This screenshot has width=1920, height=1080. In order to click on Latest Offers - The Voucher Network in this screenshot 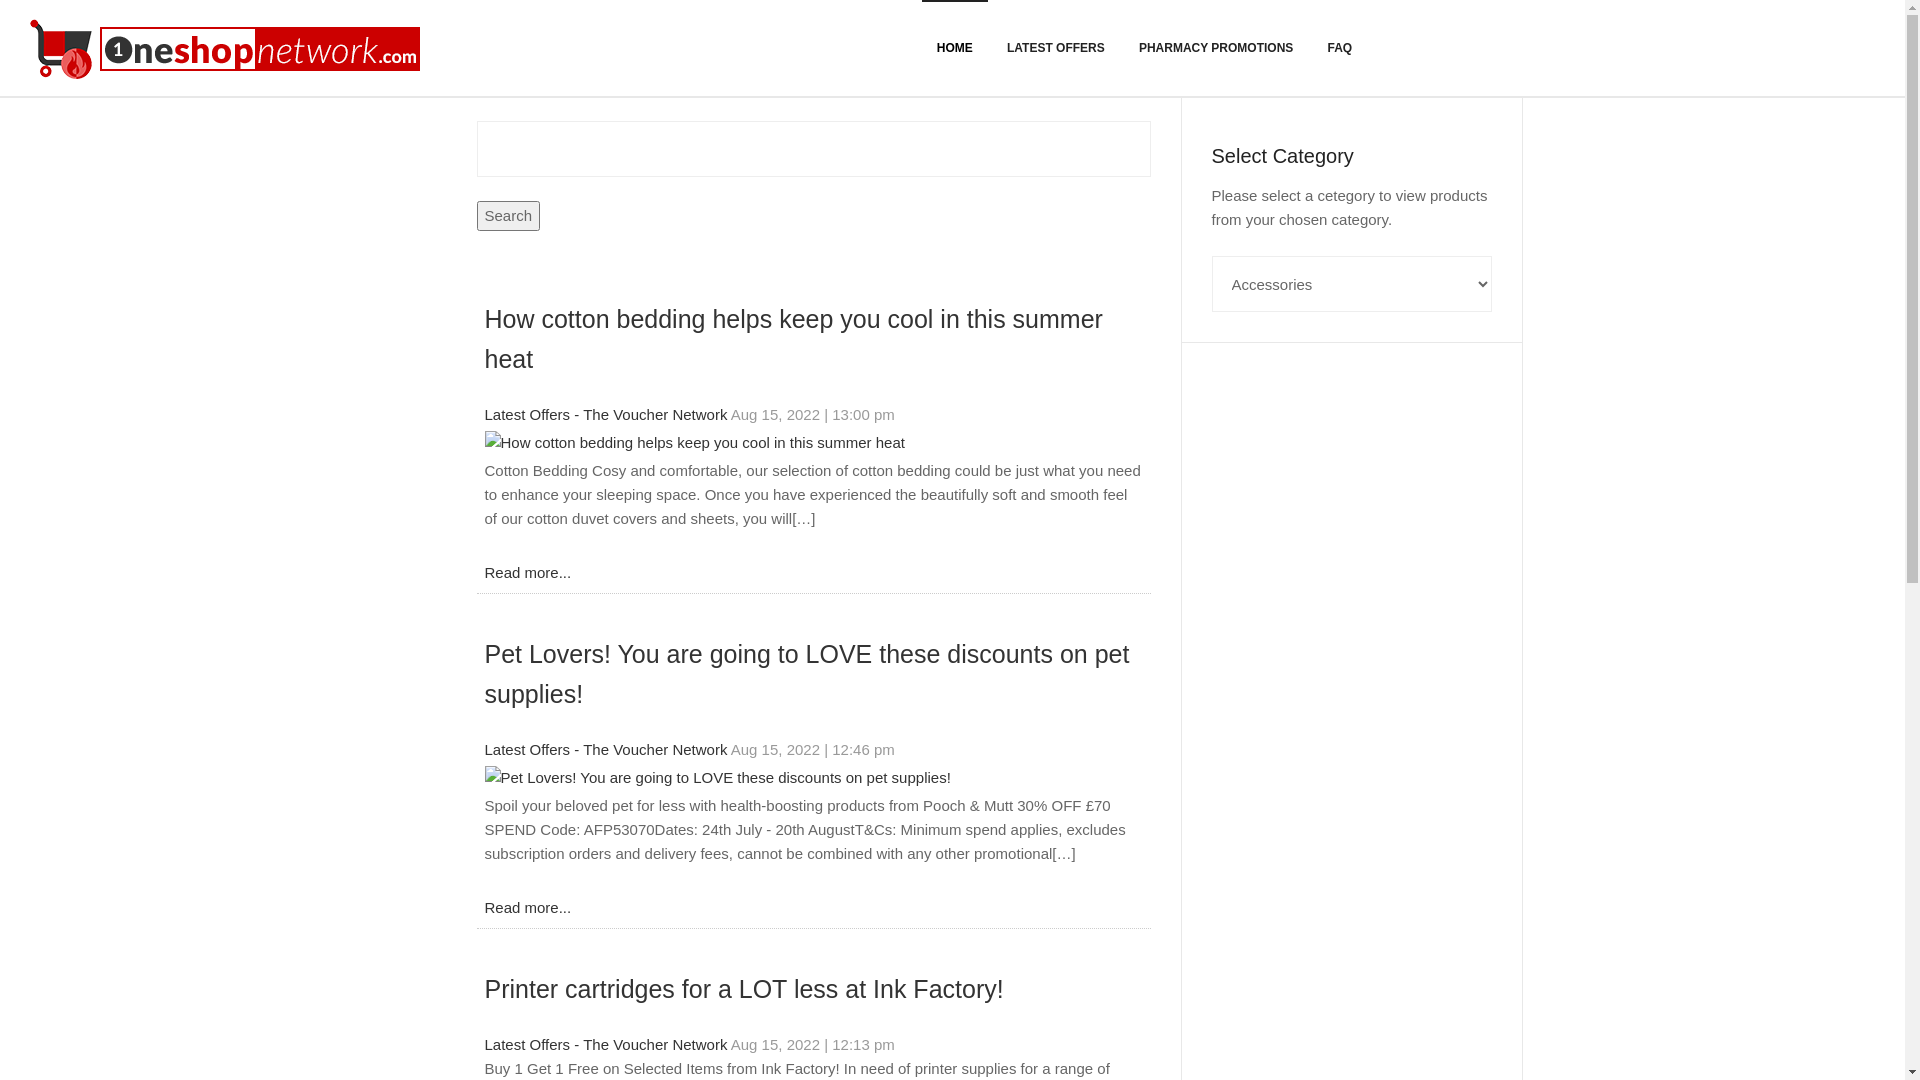, I will do `click(606, 1045)`.